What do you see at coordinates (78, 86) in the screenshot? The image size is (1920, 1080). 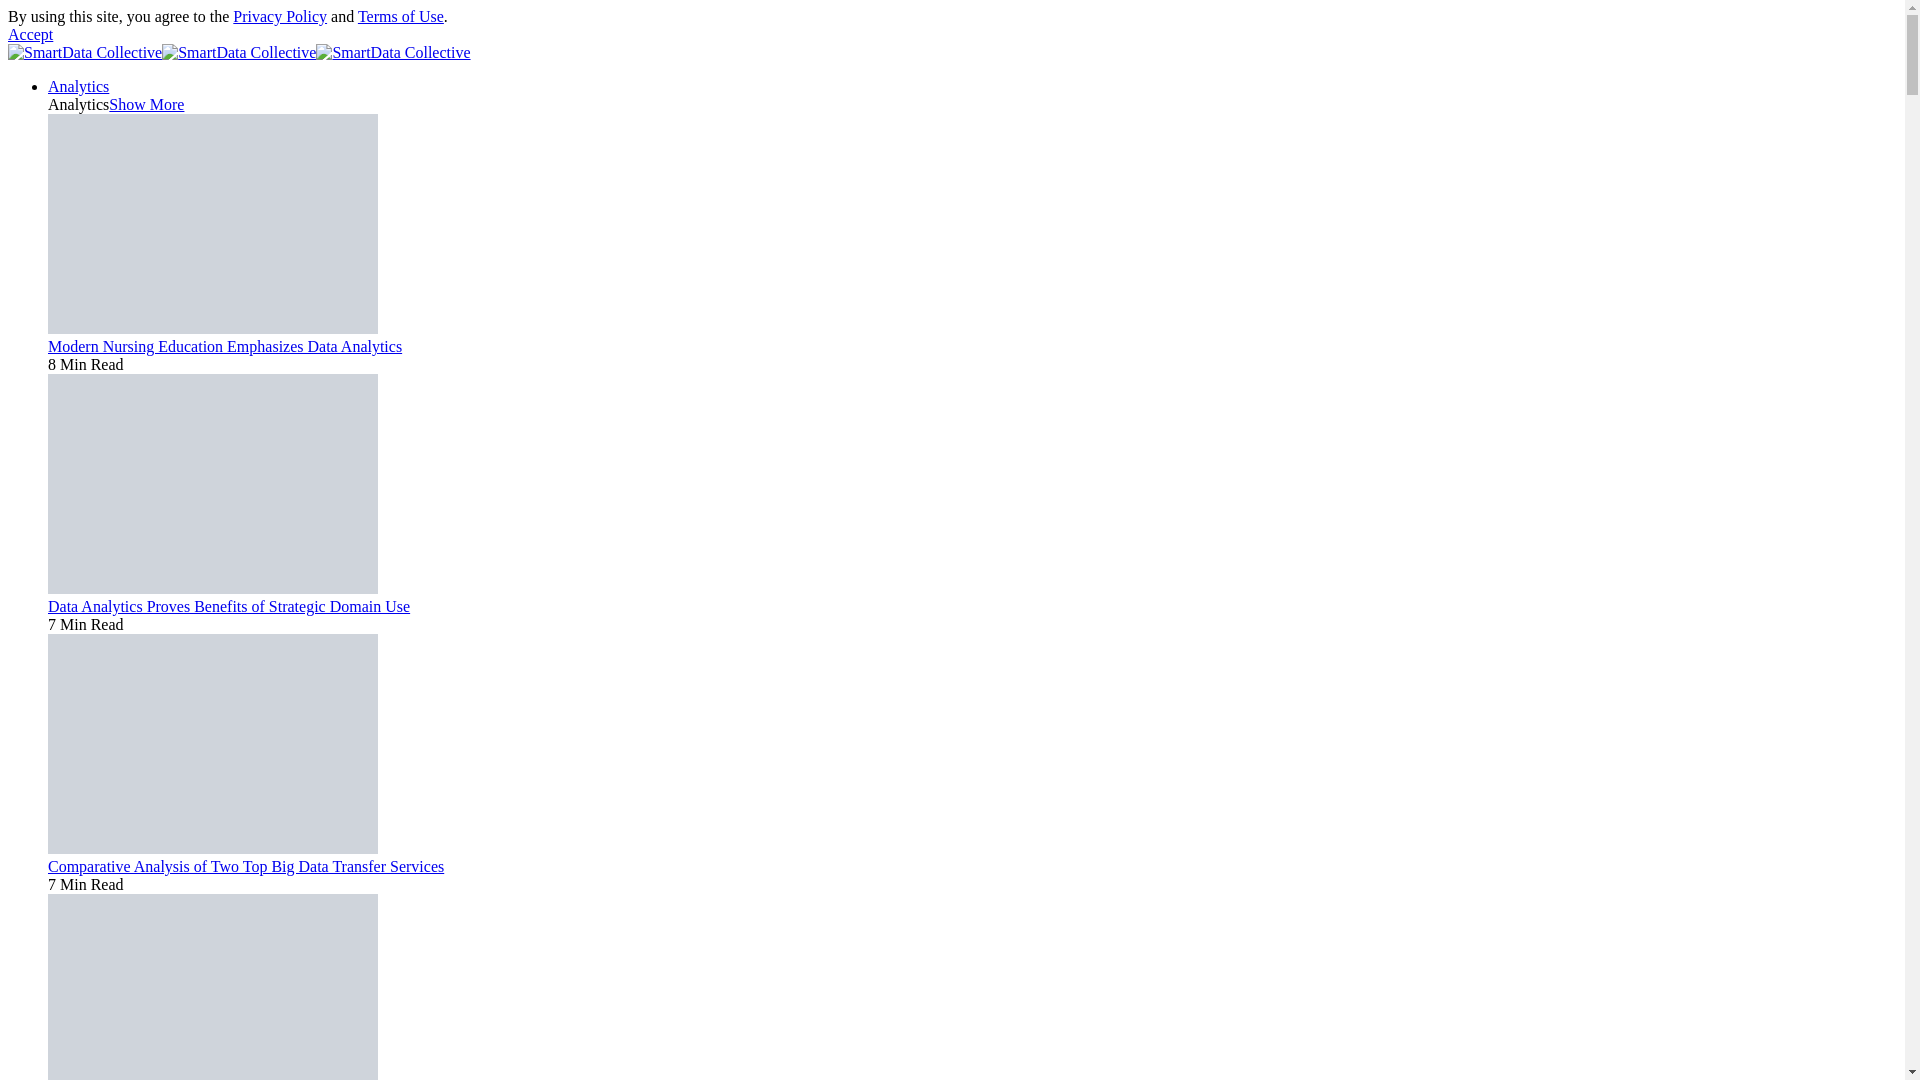 I see `Analytics` at bounding box center [78, 86].